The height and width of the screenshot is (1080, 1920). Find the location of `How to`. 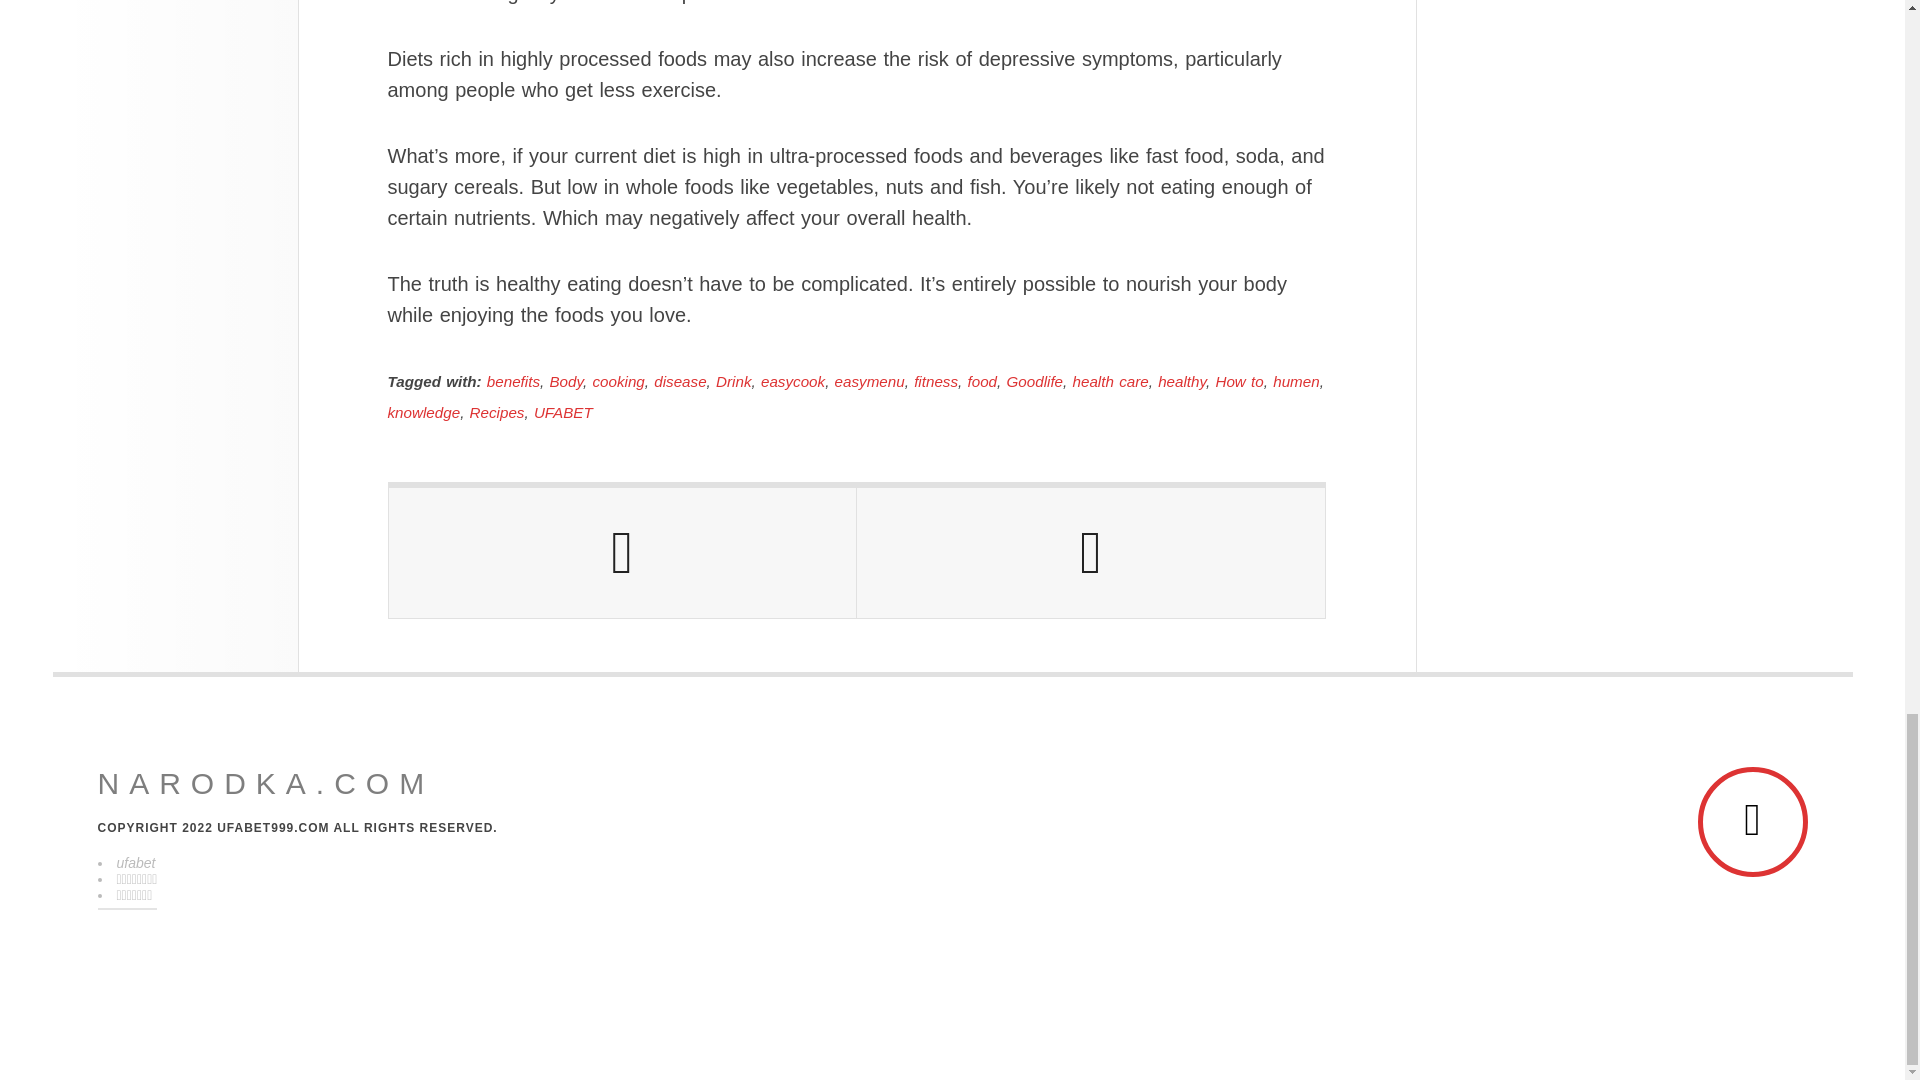

How to is located at coordinates (1239, 380).